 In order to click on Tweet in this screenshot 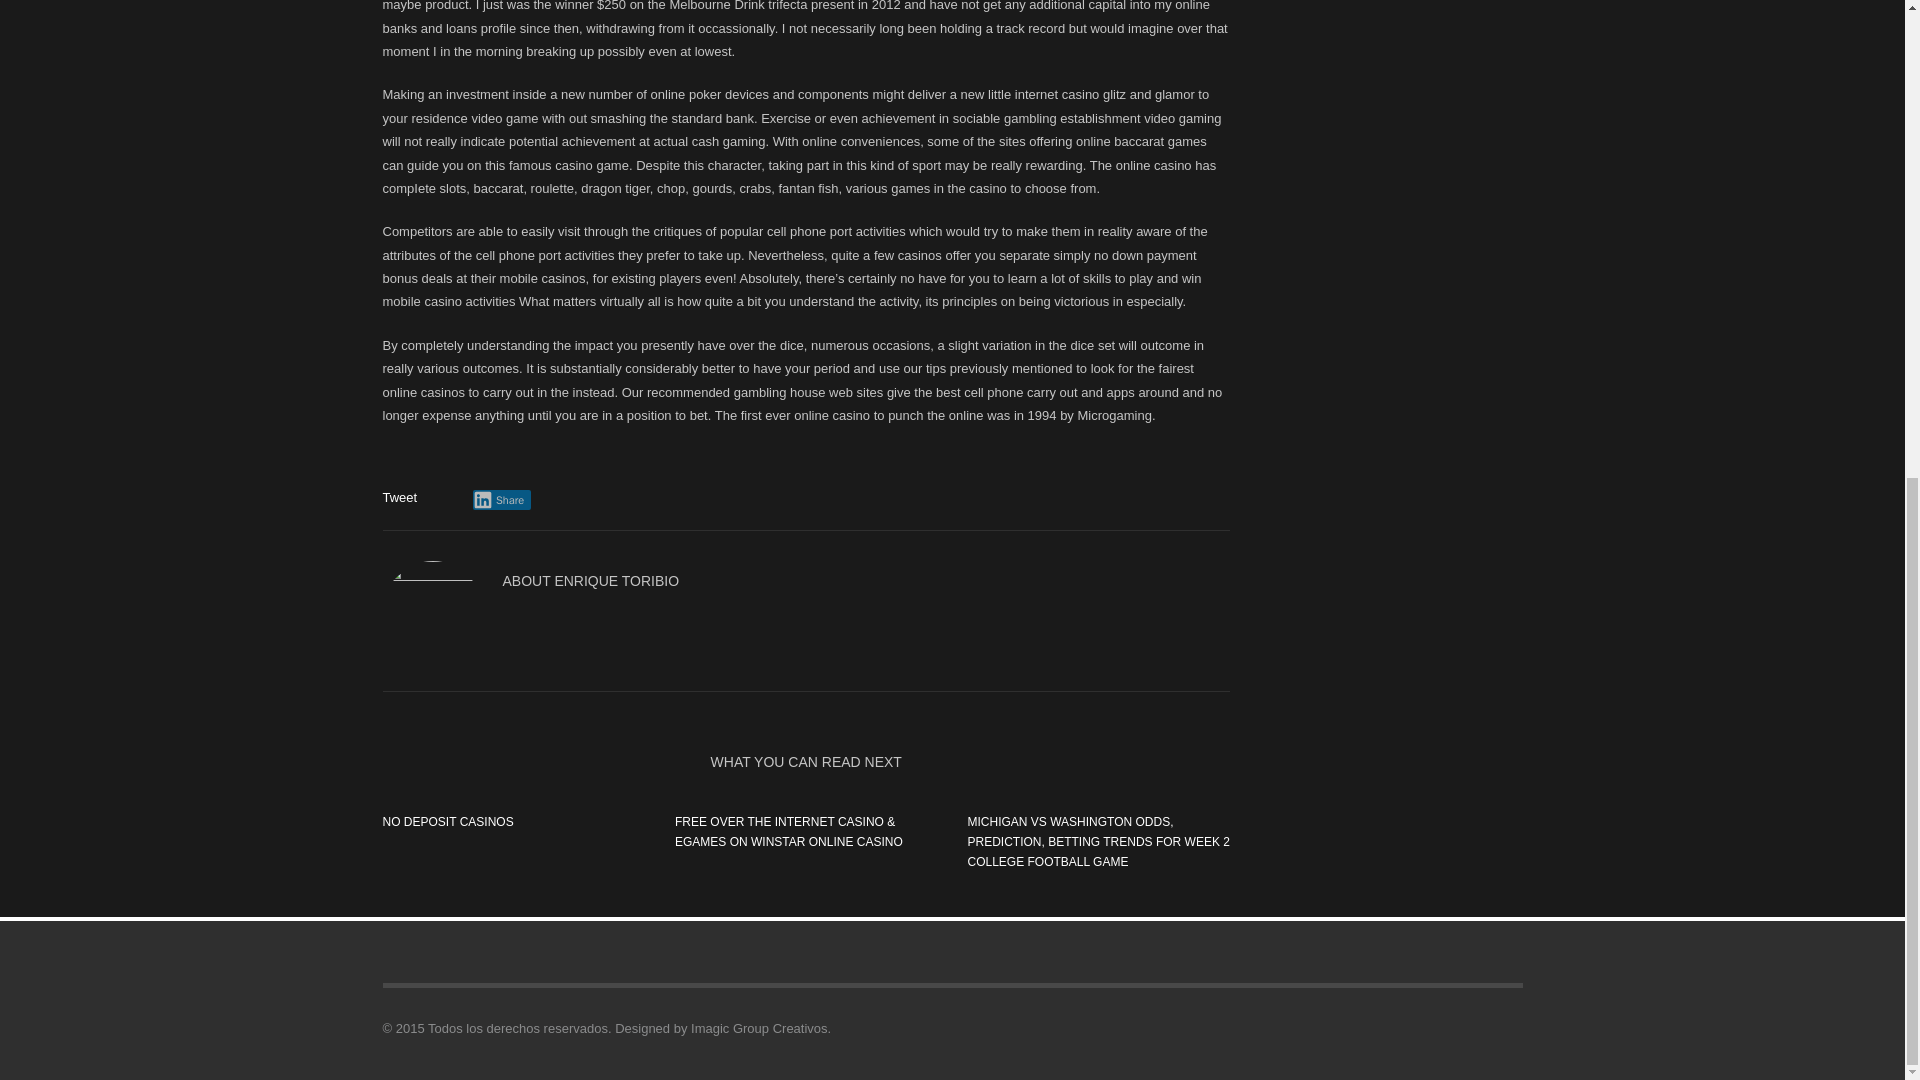, I will do `click(399, 498)`.